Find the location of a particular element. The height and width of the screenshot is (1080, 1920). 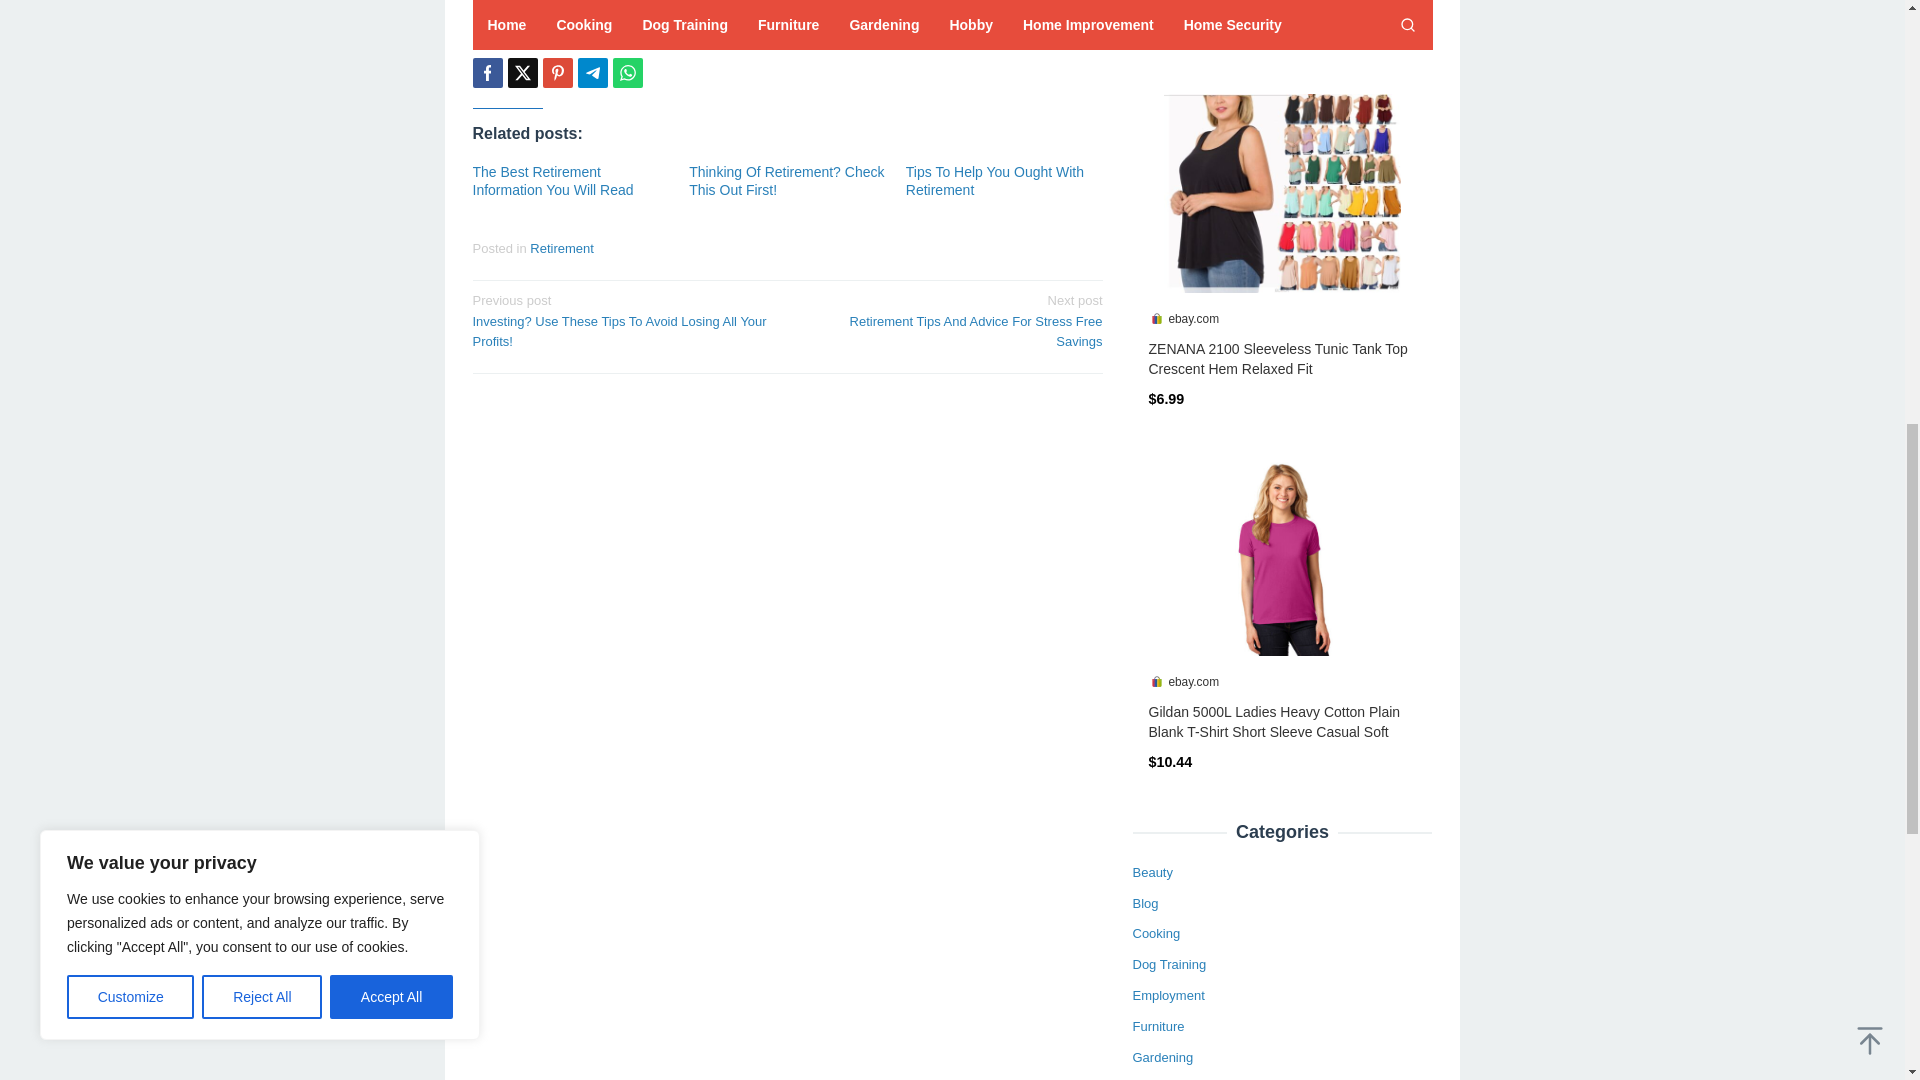

Share this is located at coordinates (486, 72).